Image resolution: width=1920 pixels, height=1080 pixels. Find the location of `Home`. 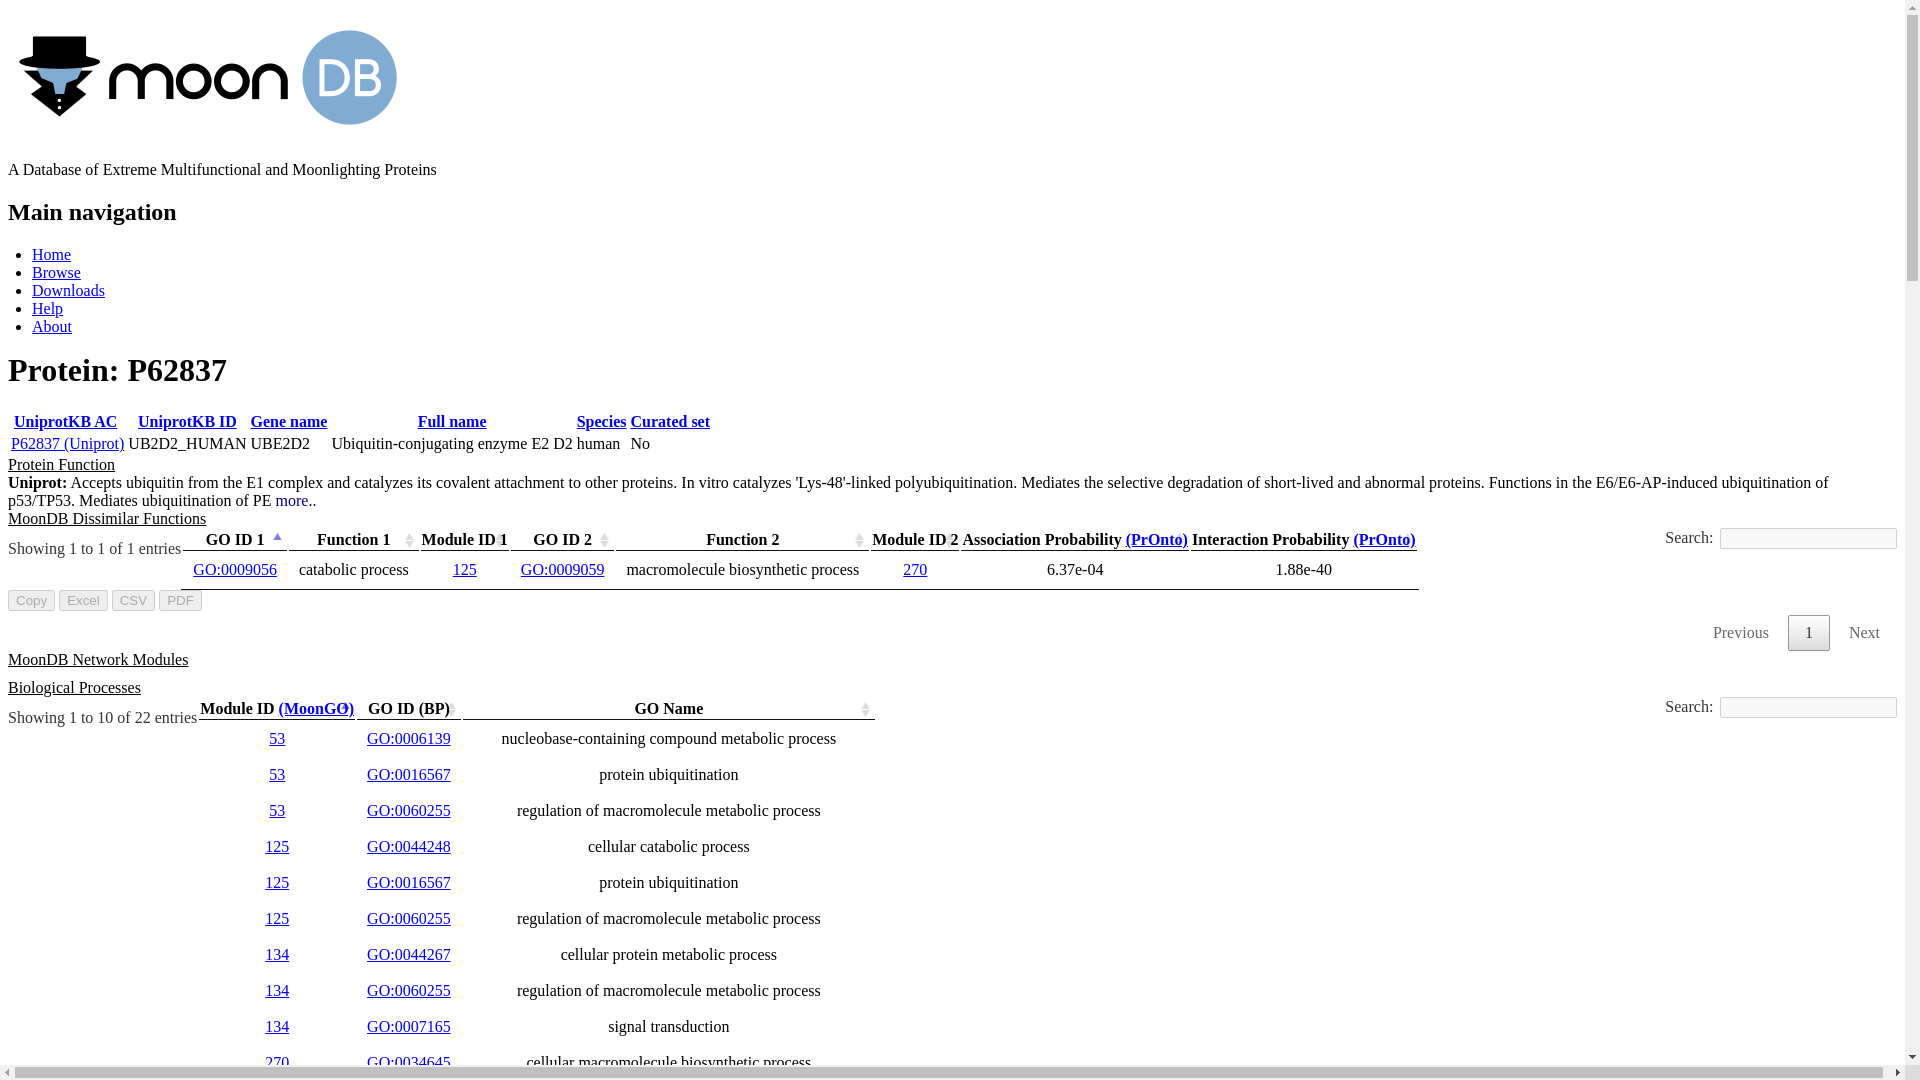

Home is located at coordinates (52, 254).